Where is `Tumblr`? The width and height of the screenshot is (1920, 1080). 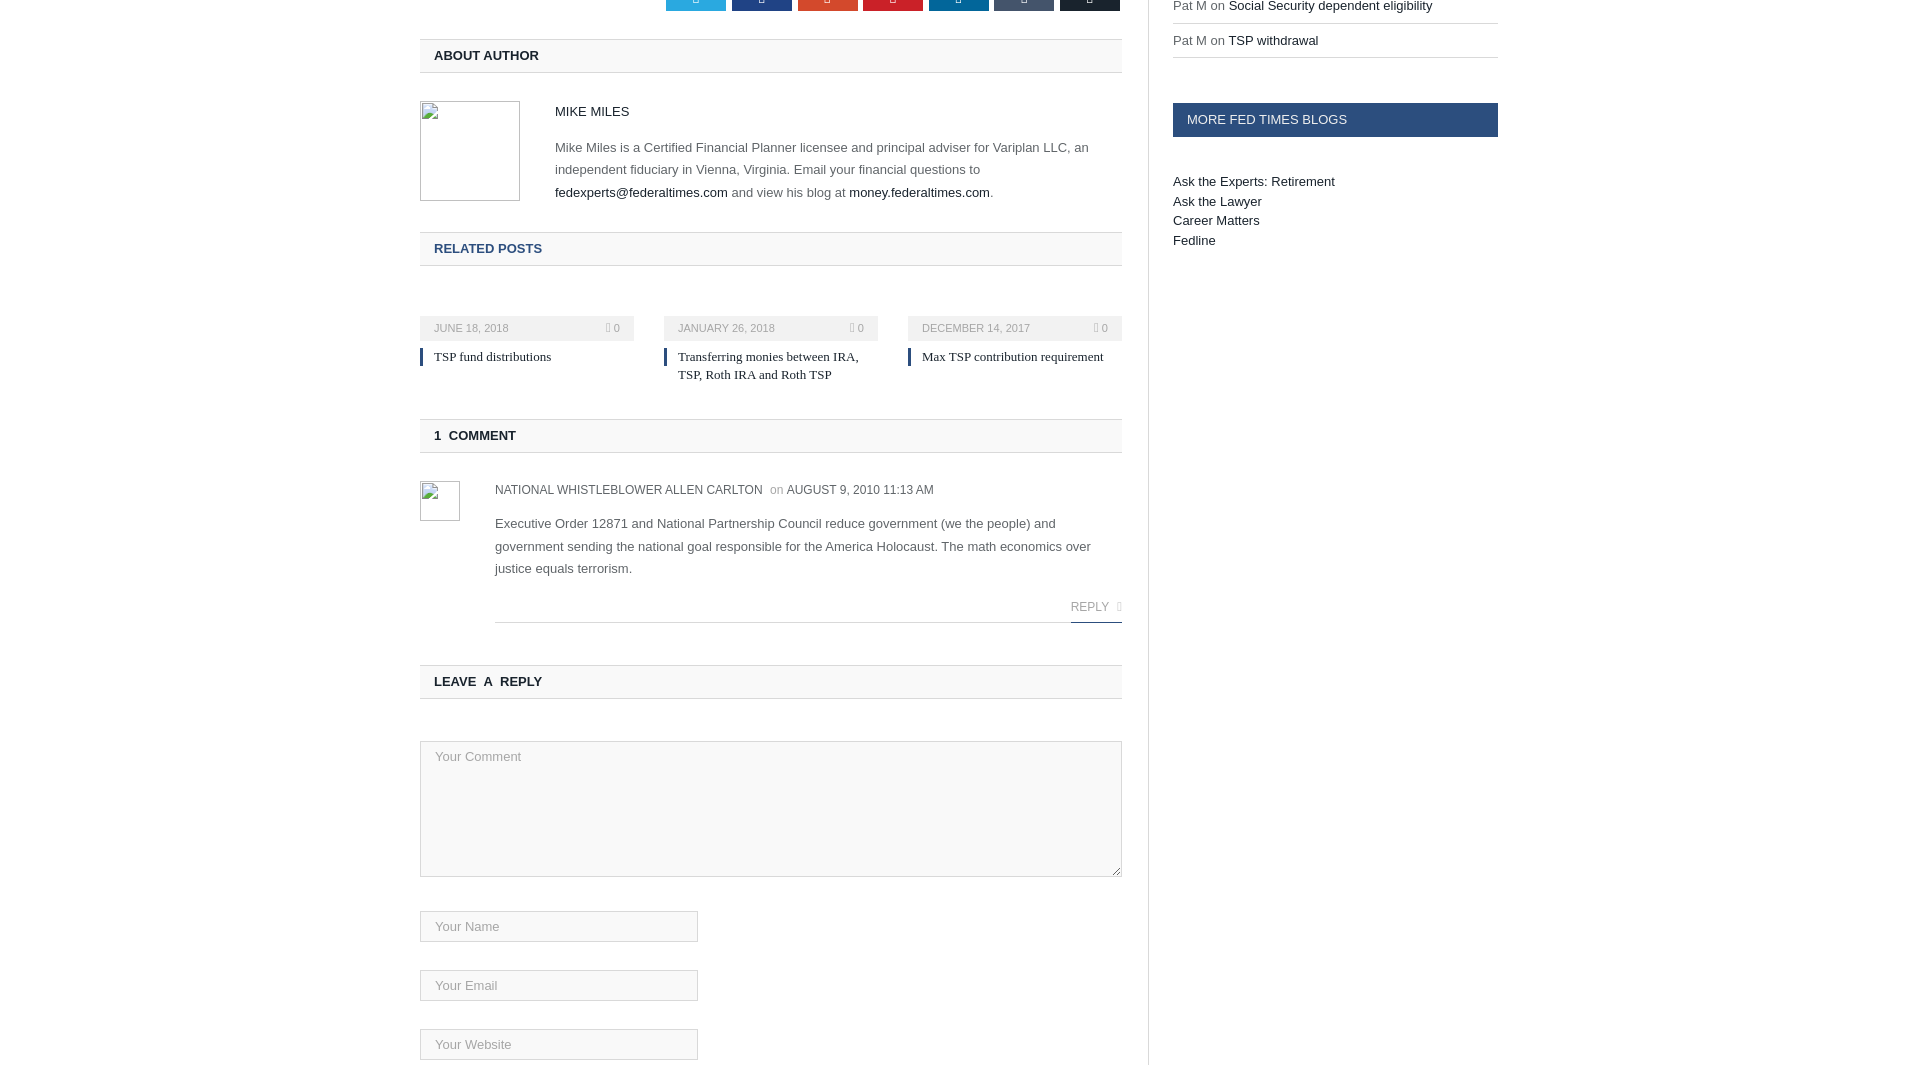
Tumblr is located at coordinates (1024, 5).